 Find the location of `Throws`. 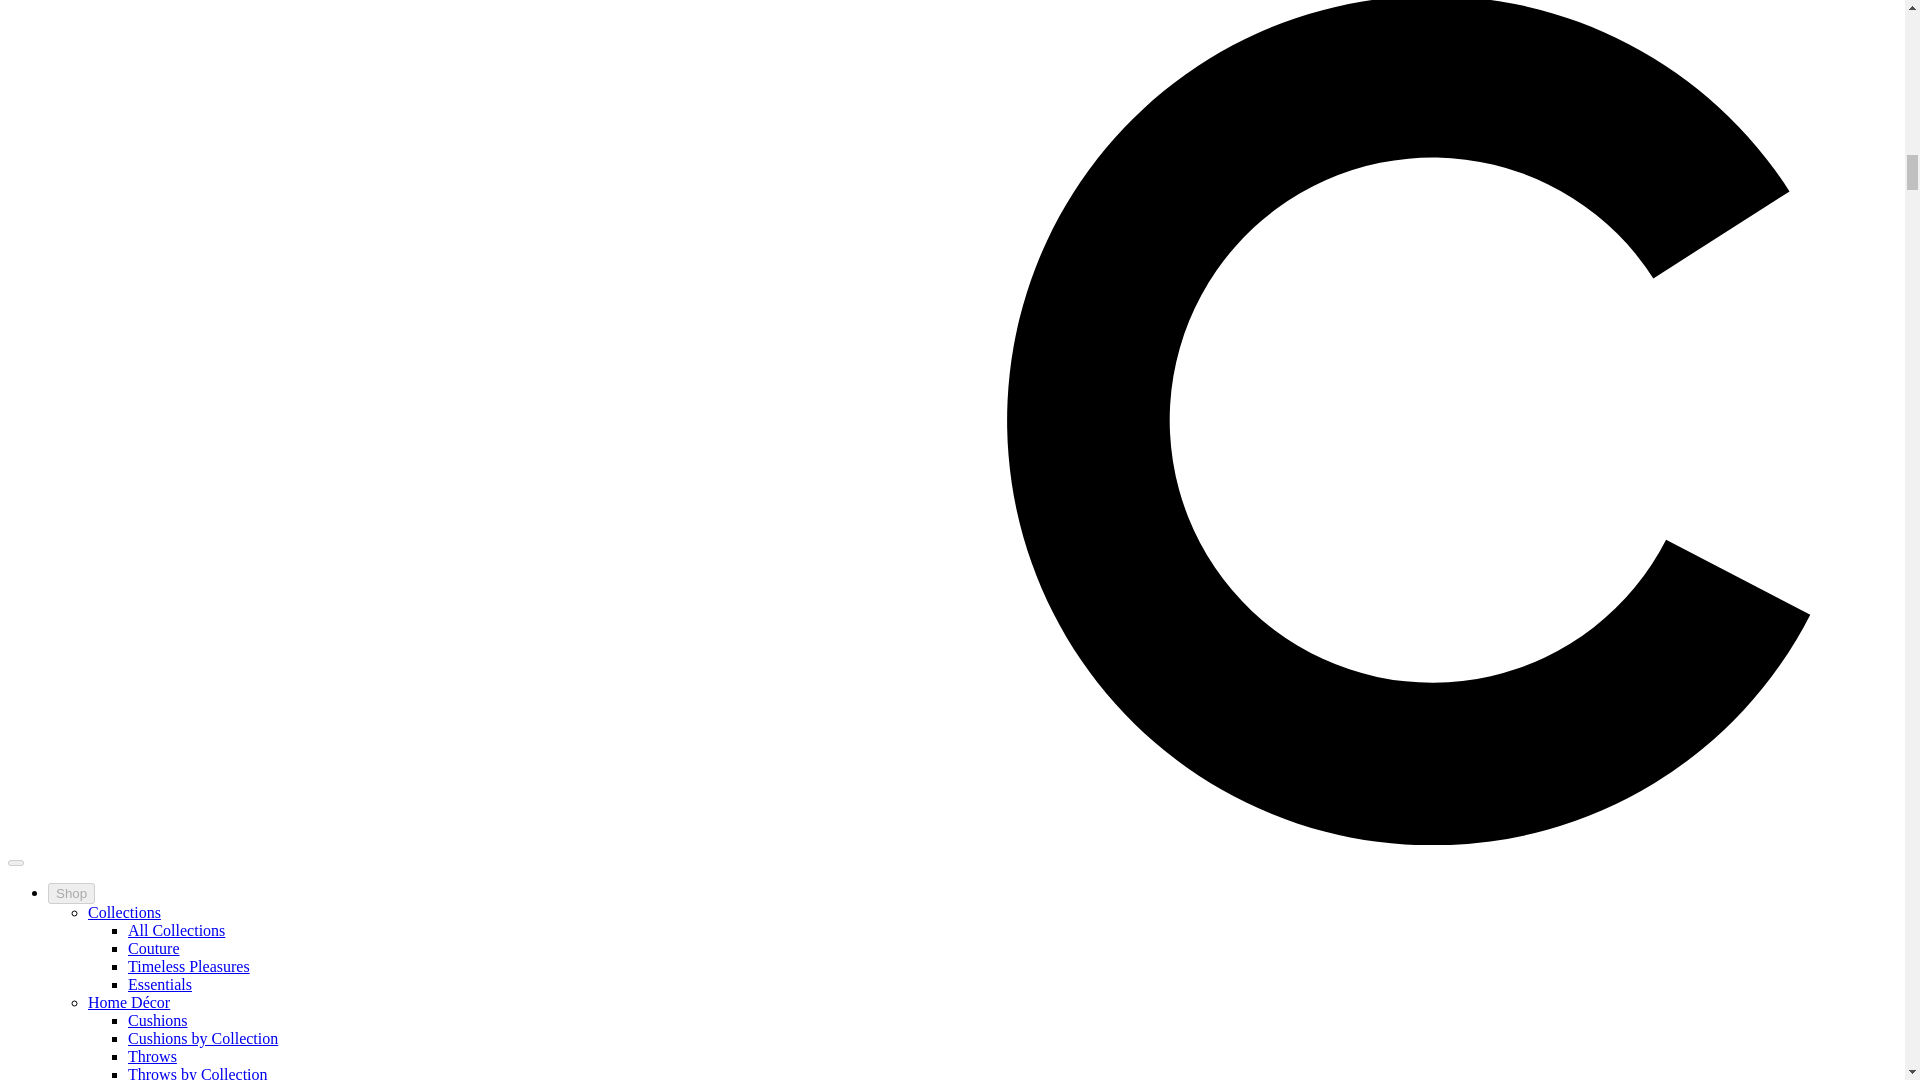

Throws is located at coordinates (152, 1056).